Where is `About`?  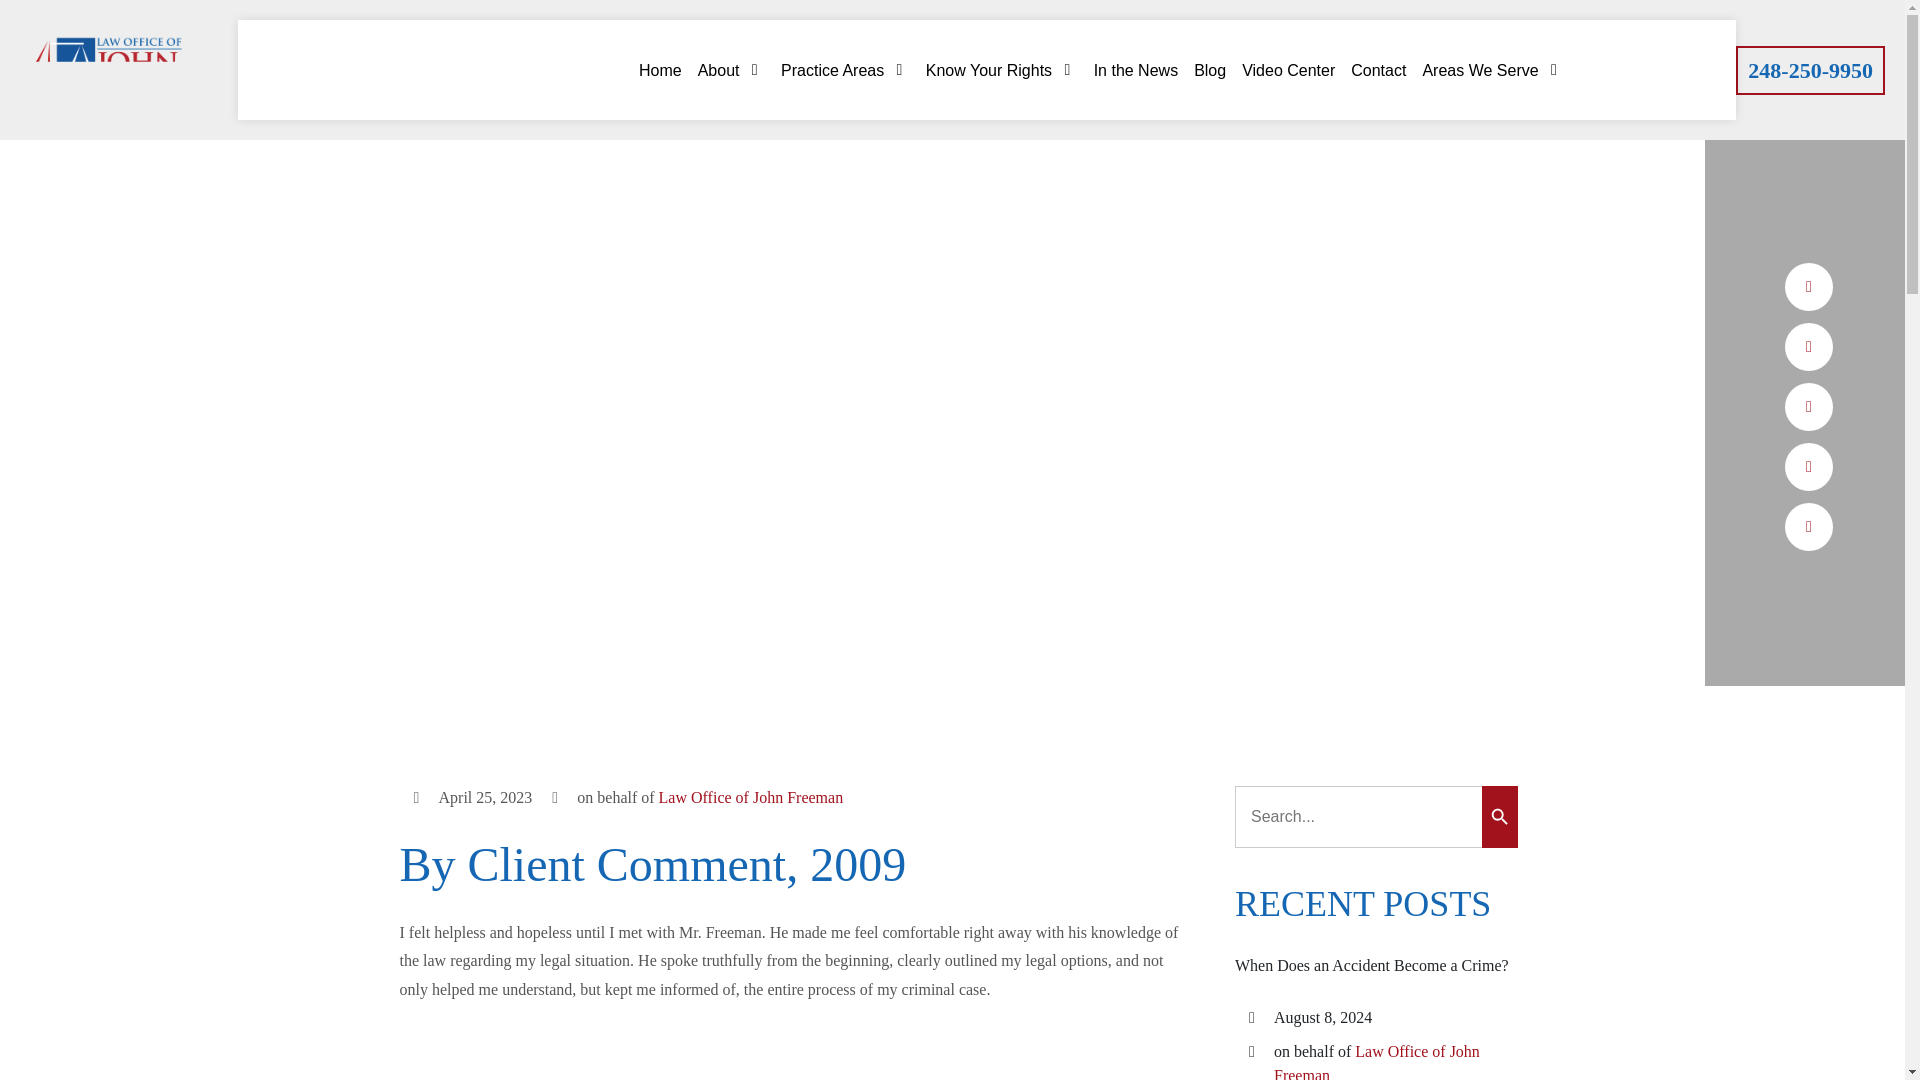 About is located at coordinates (731, 70).